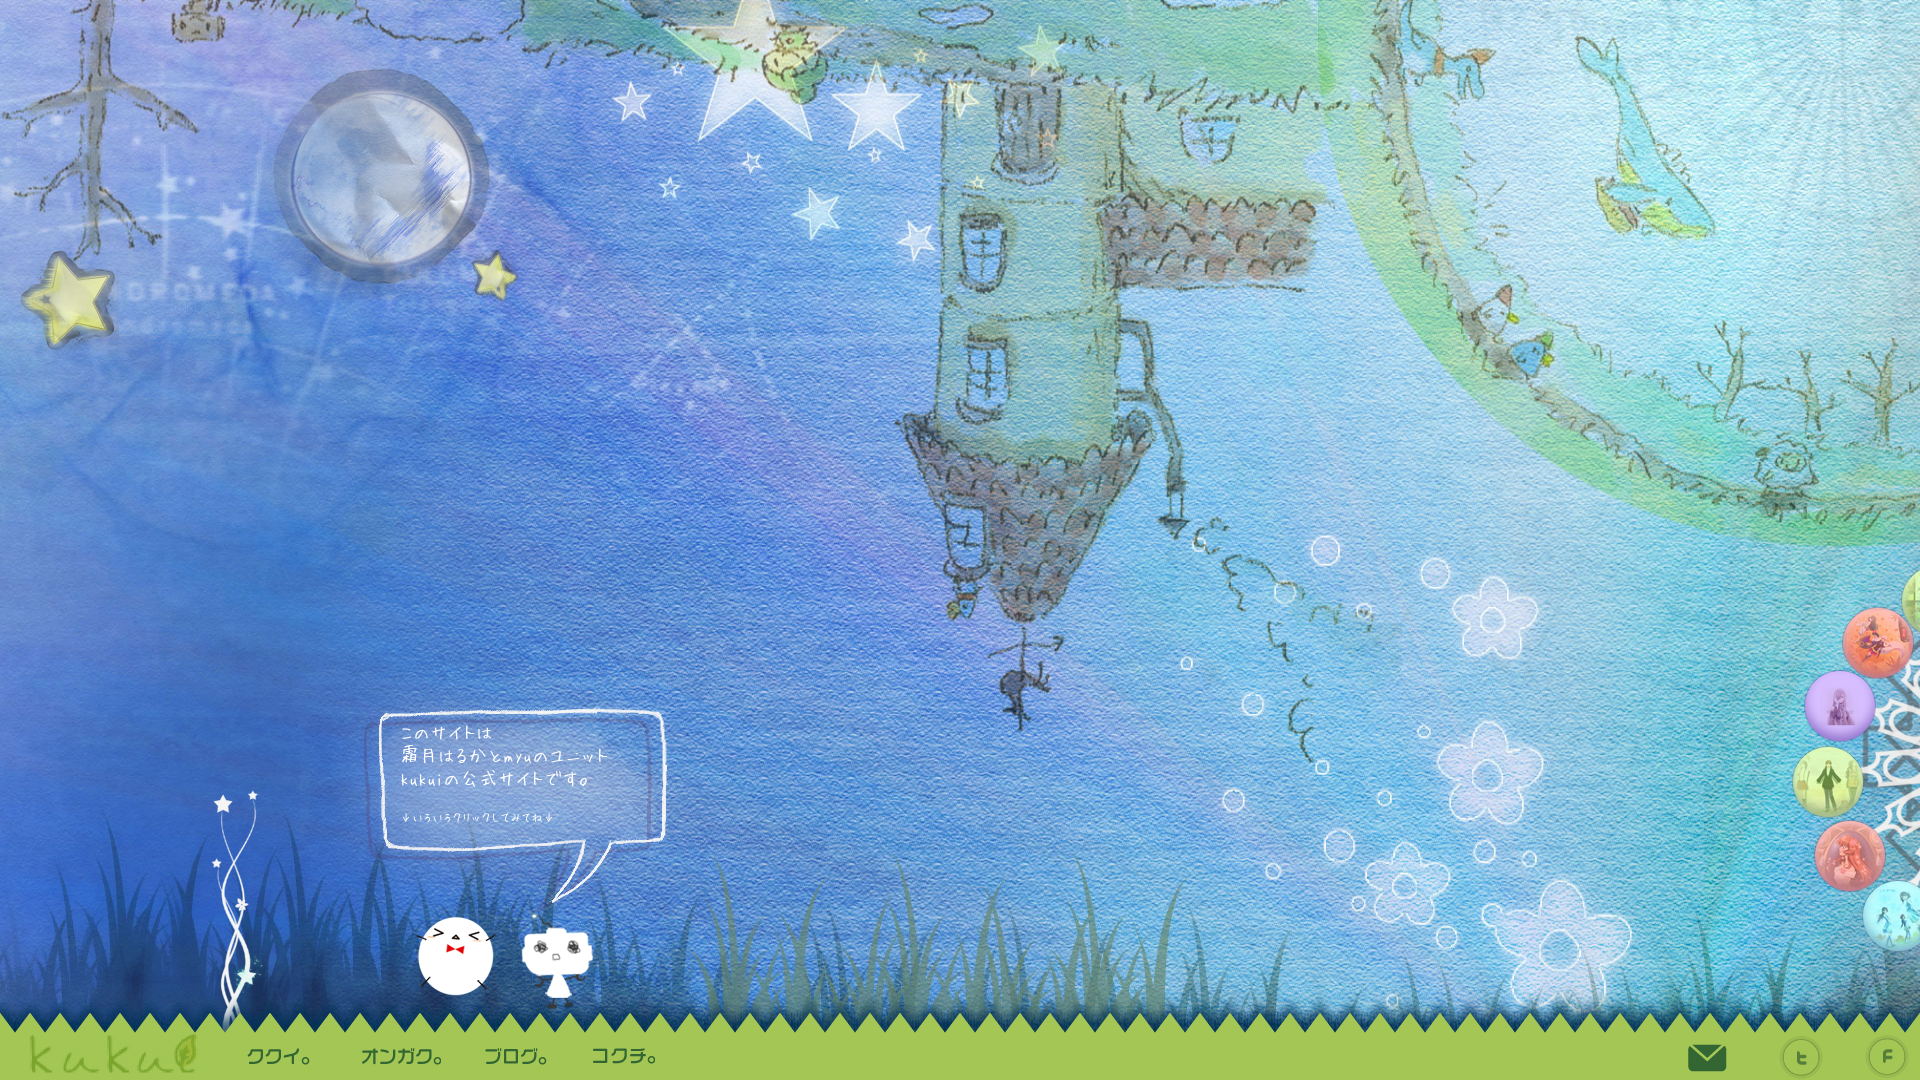 The image size is (1920, 1080). What do you see at coordinates (610, 972) in the screenshot?
I see `Click to enlarge` at bounding box center [610, 972].